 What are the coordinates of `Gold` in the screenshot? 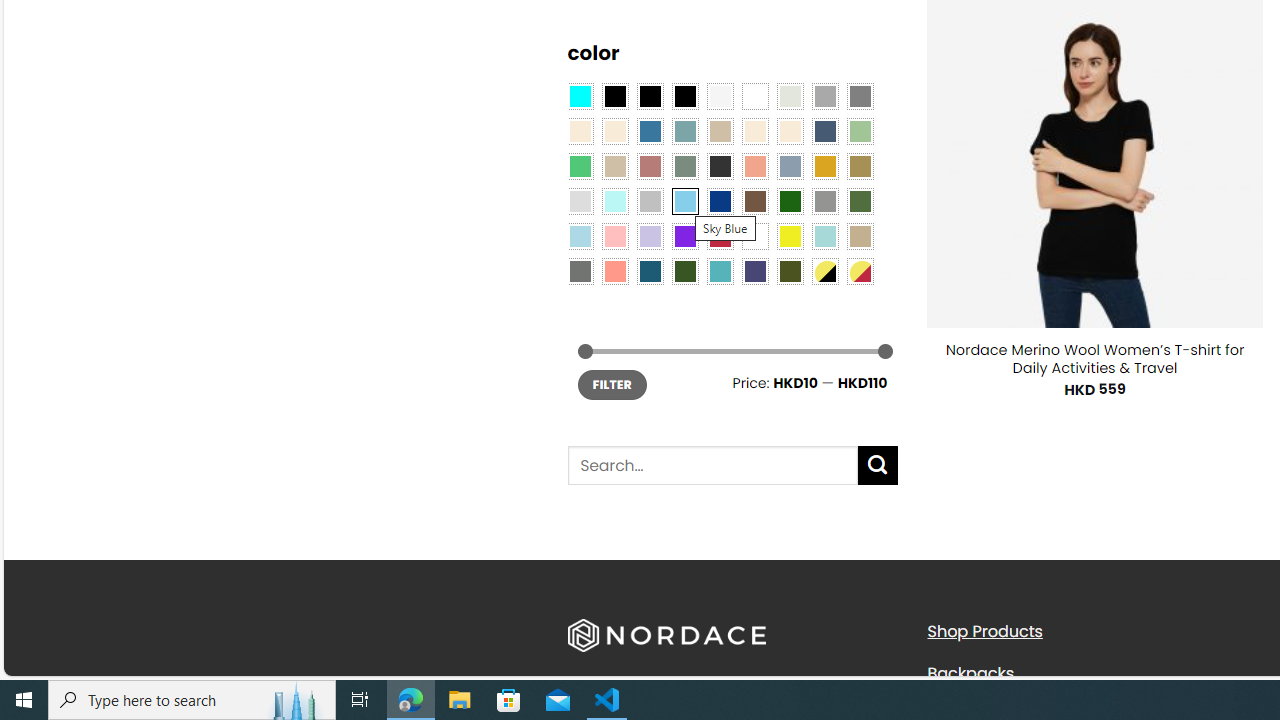 It's located at (824, 166).